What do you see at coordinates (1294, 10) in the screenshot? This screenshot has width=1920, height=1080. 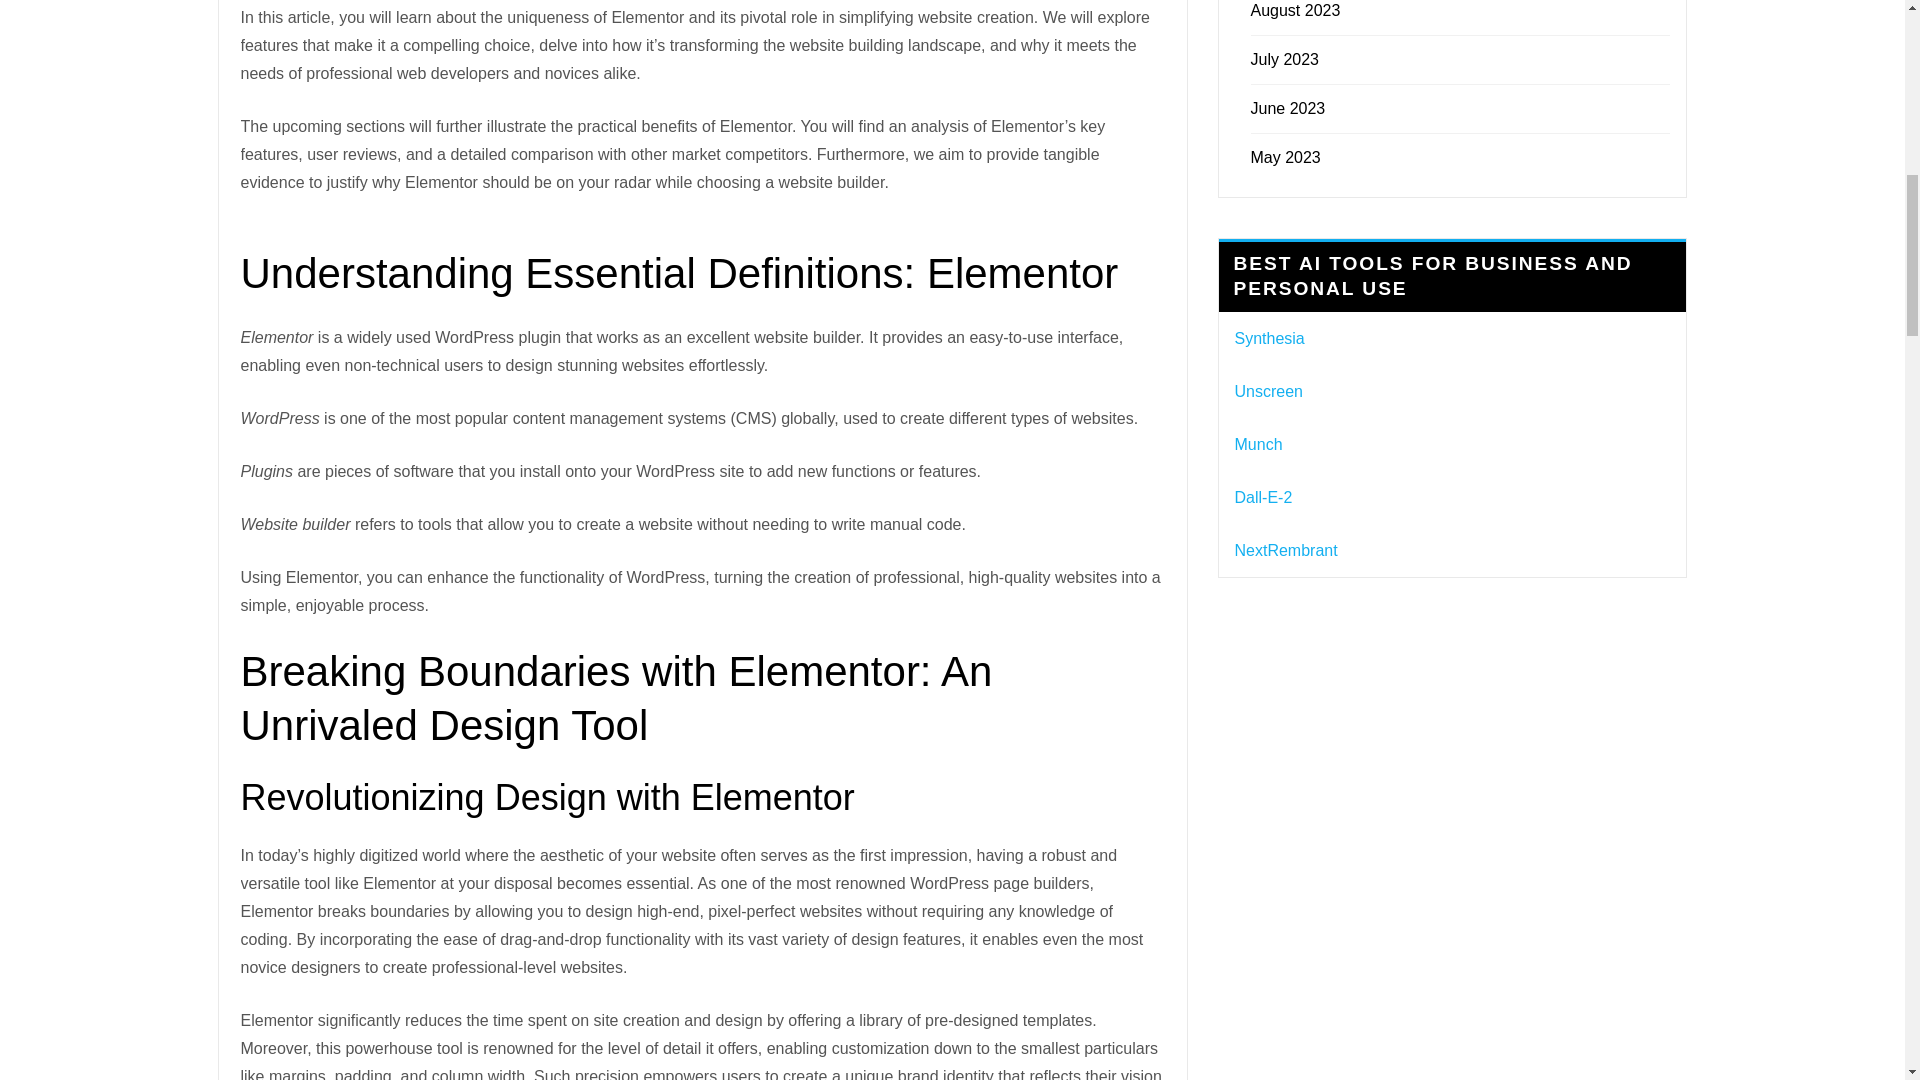 I see `August 2023` at bounding box center [1294, 10].